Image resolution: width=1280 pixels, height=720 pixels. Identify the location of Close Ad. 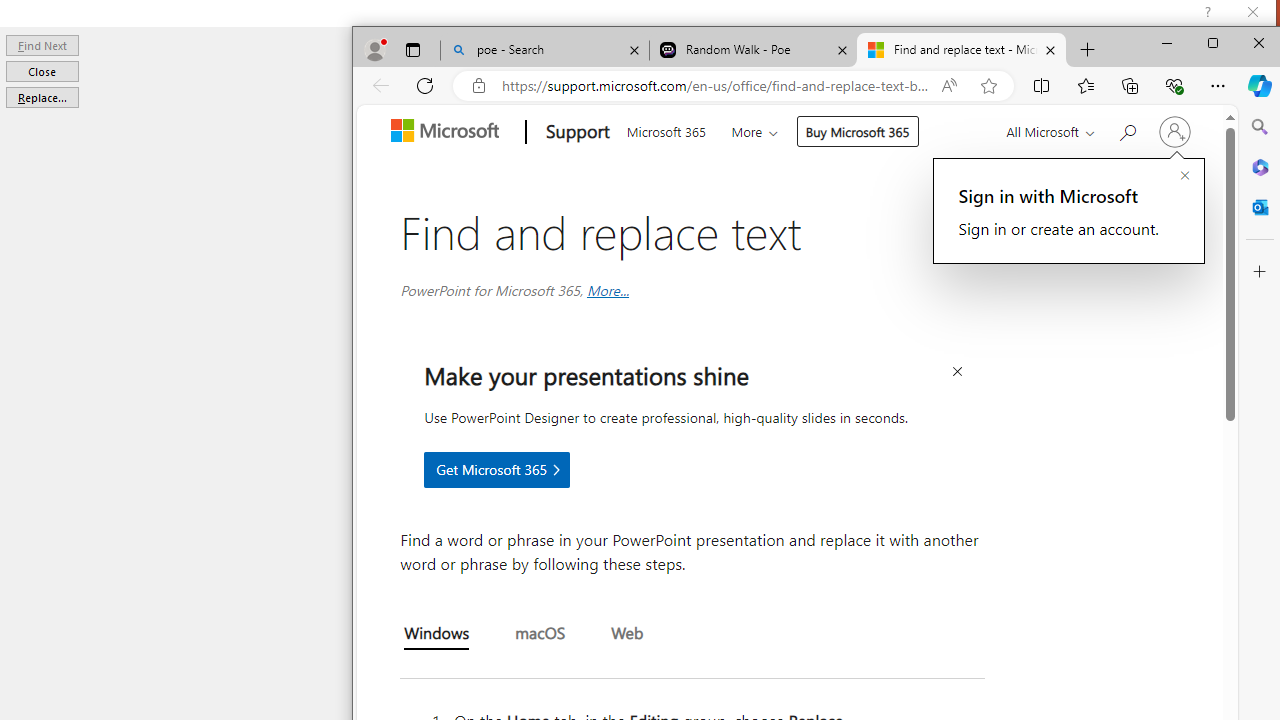
(957, 372).